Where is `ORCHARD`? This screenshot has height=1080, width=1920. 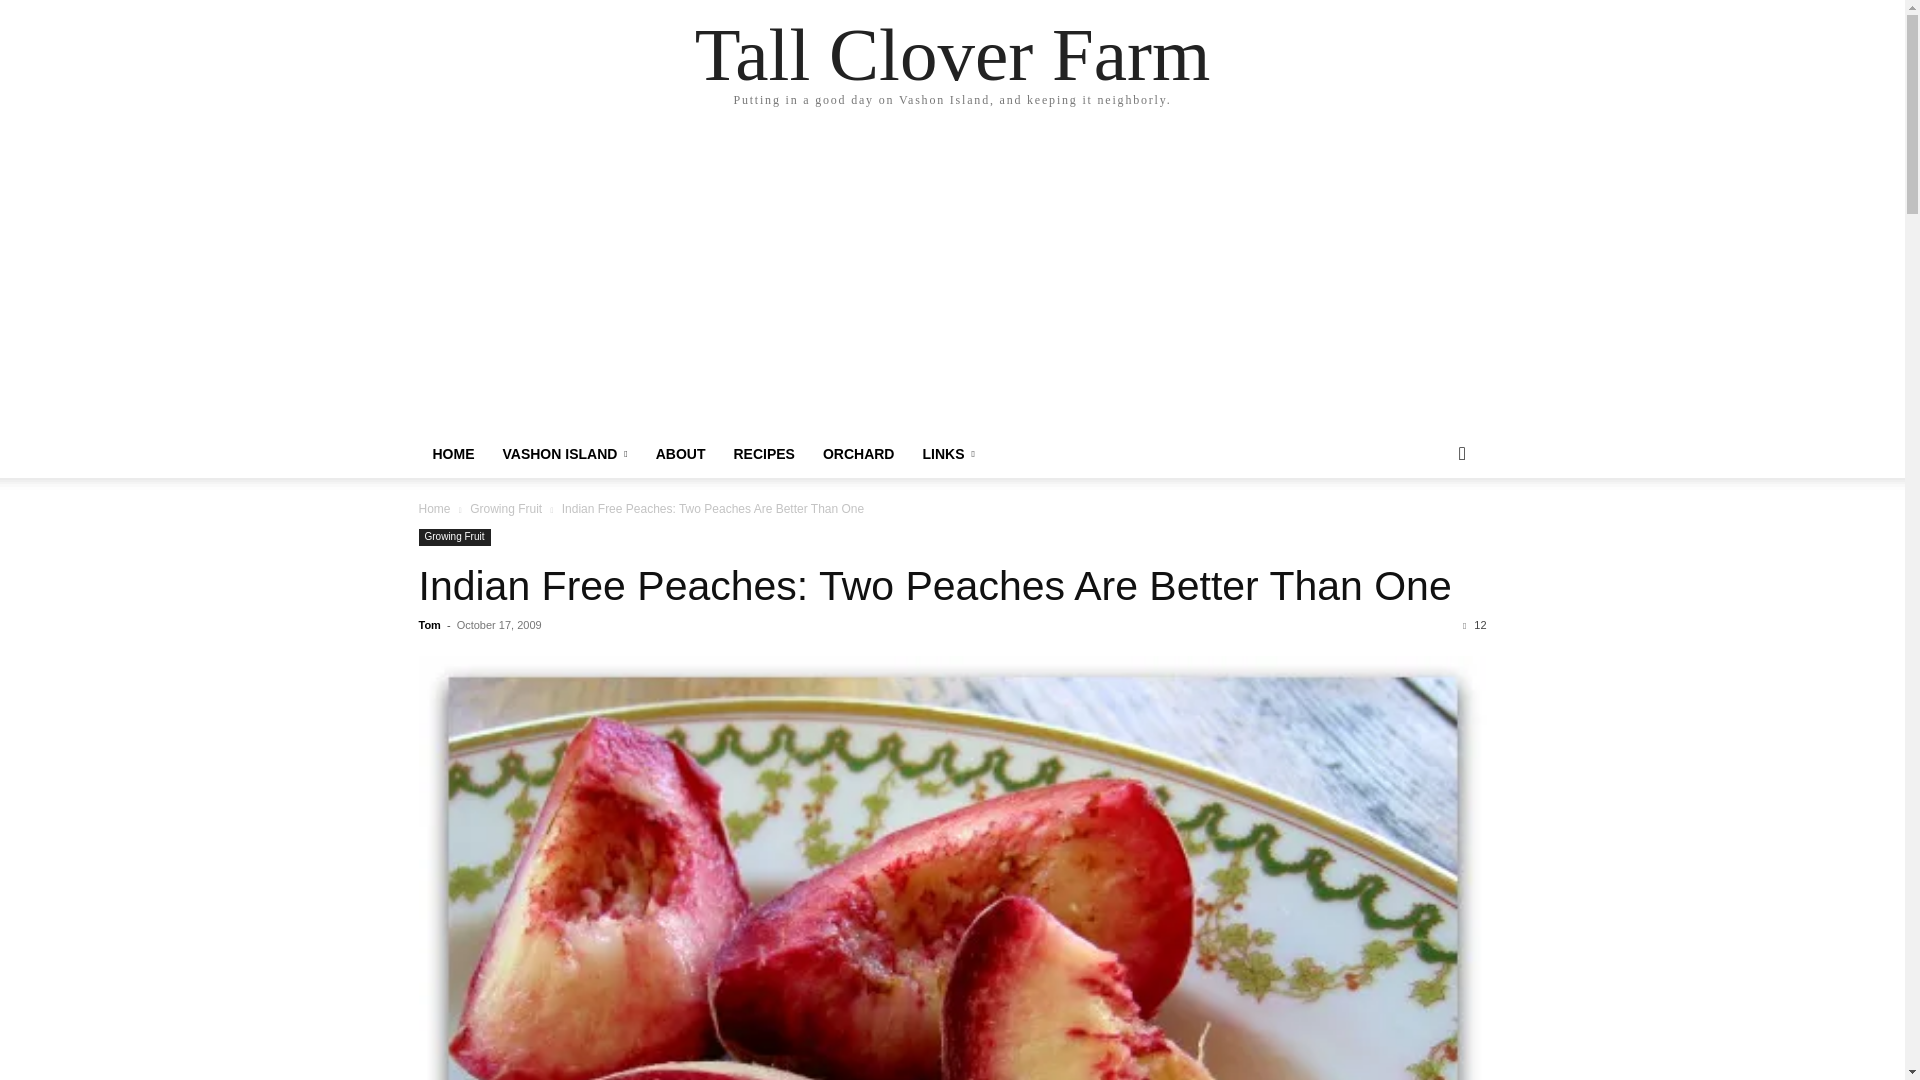
ORCHARD is located at coordinates (858, 454).